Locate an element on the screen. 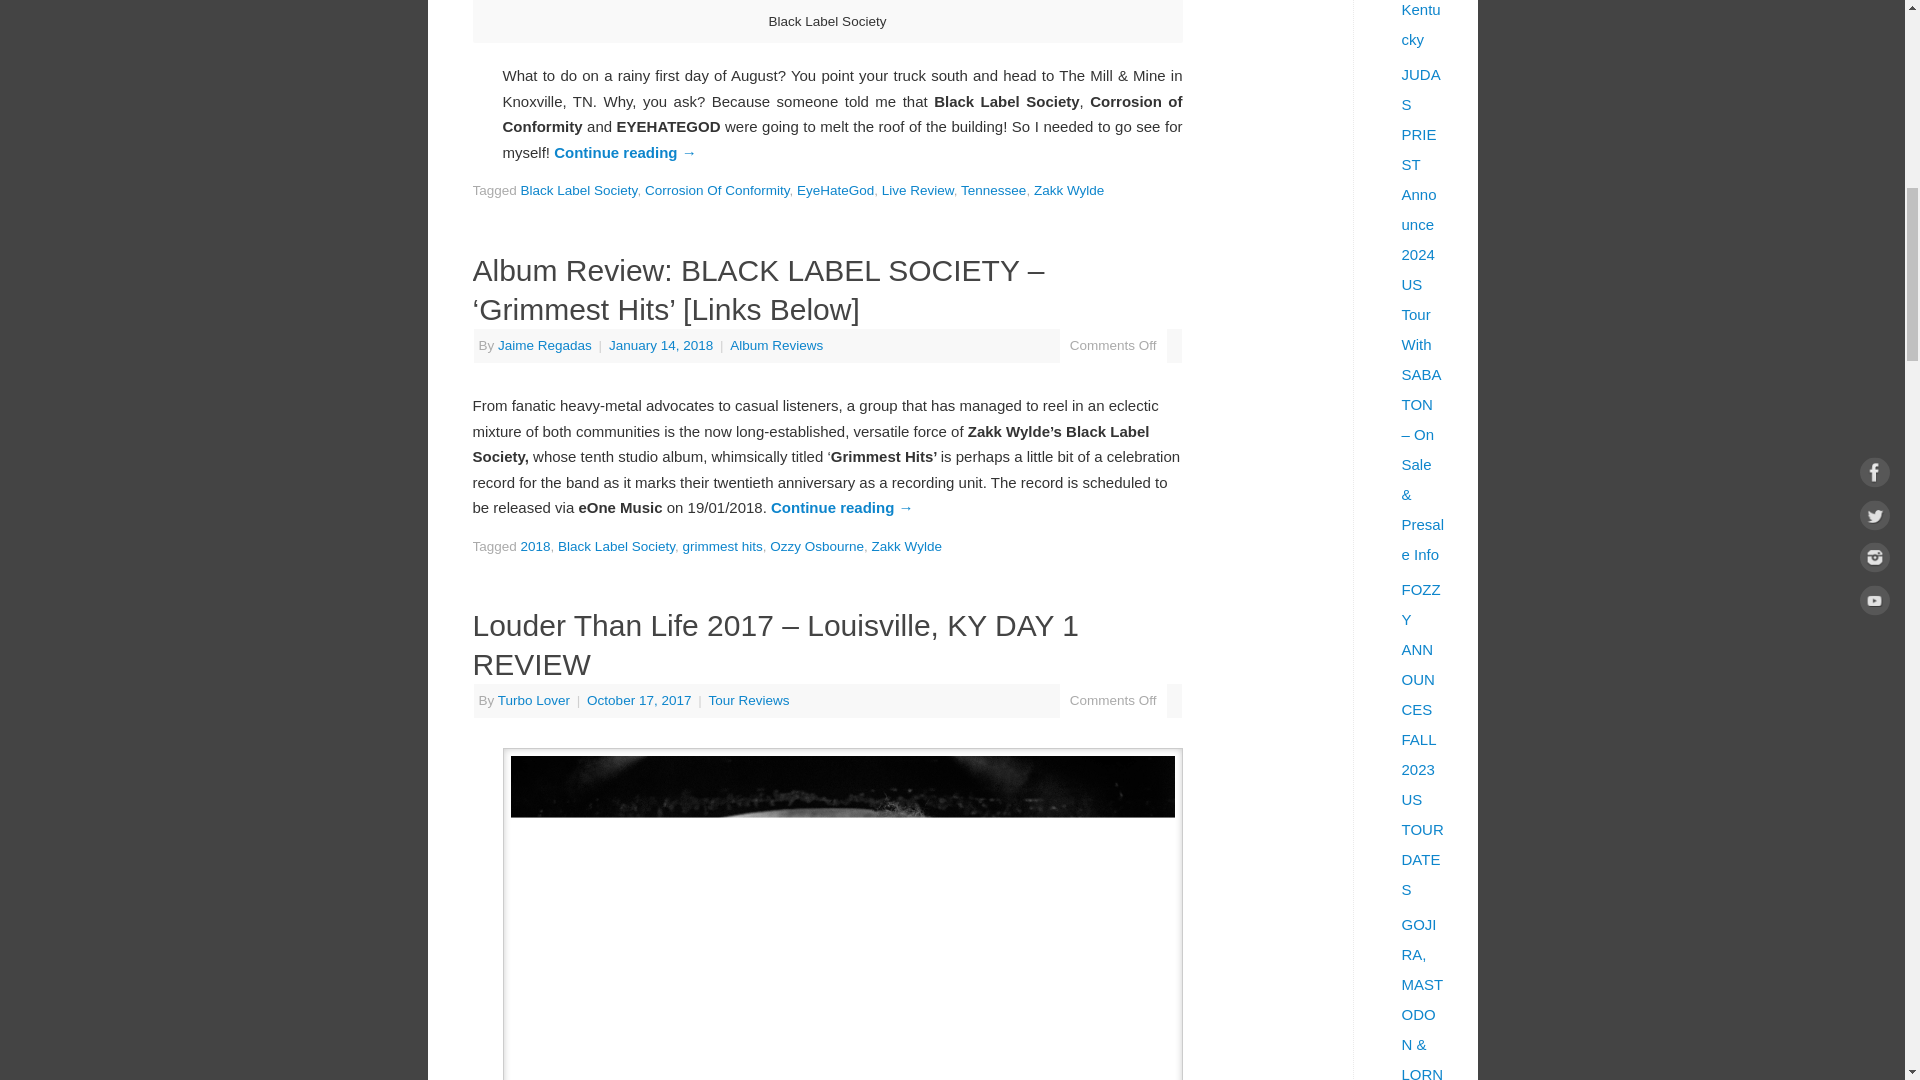 This screenshot has width=1920, height=1080. 3:11 pm is located at coordinates (662, 346).